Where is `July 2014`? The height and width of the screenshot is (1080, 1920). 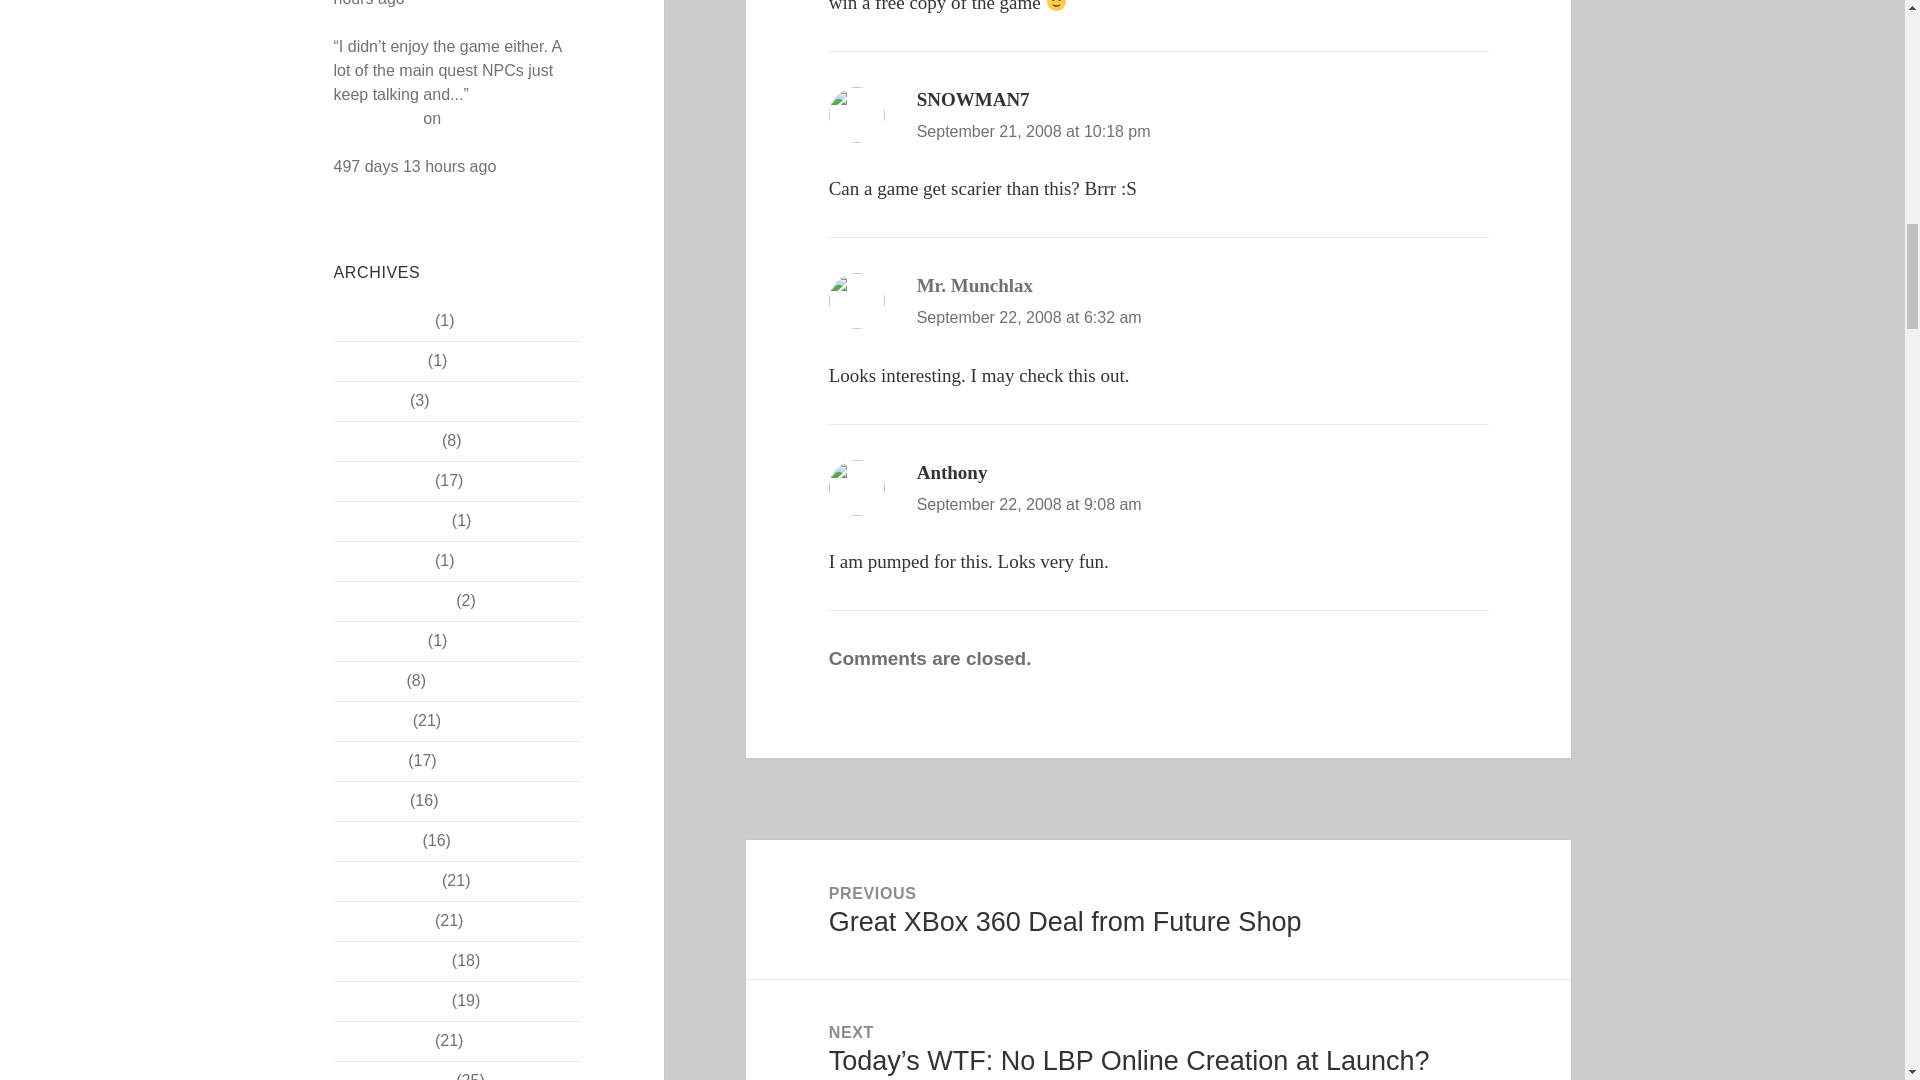
July 2014 is located at coordinates (368, 680).